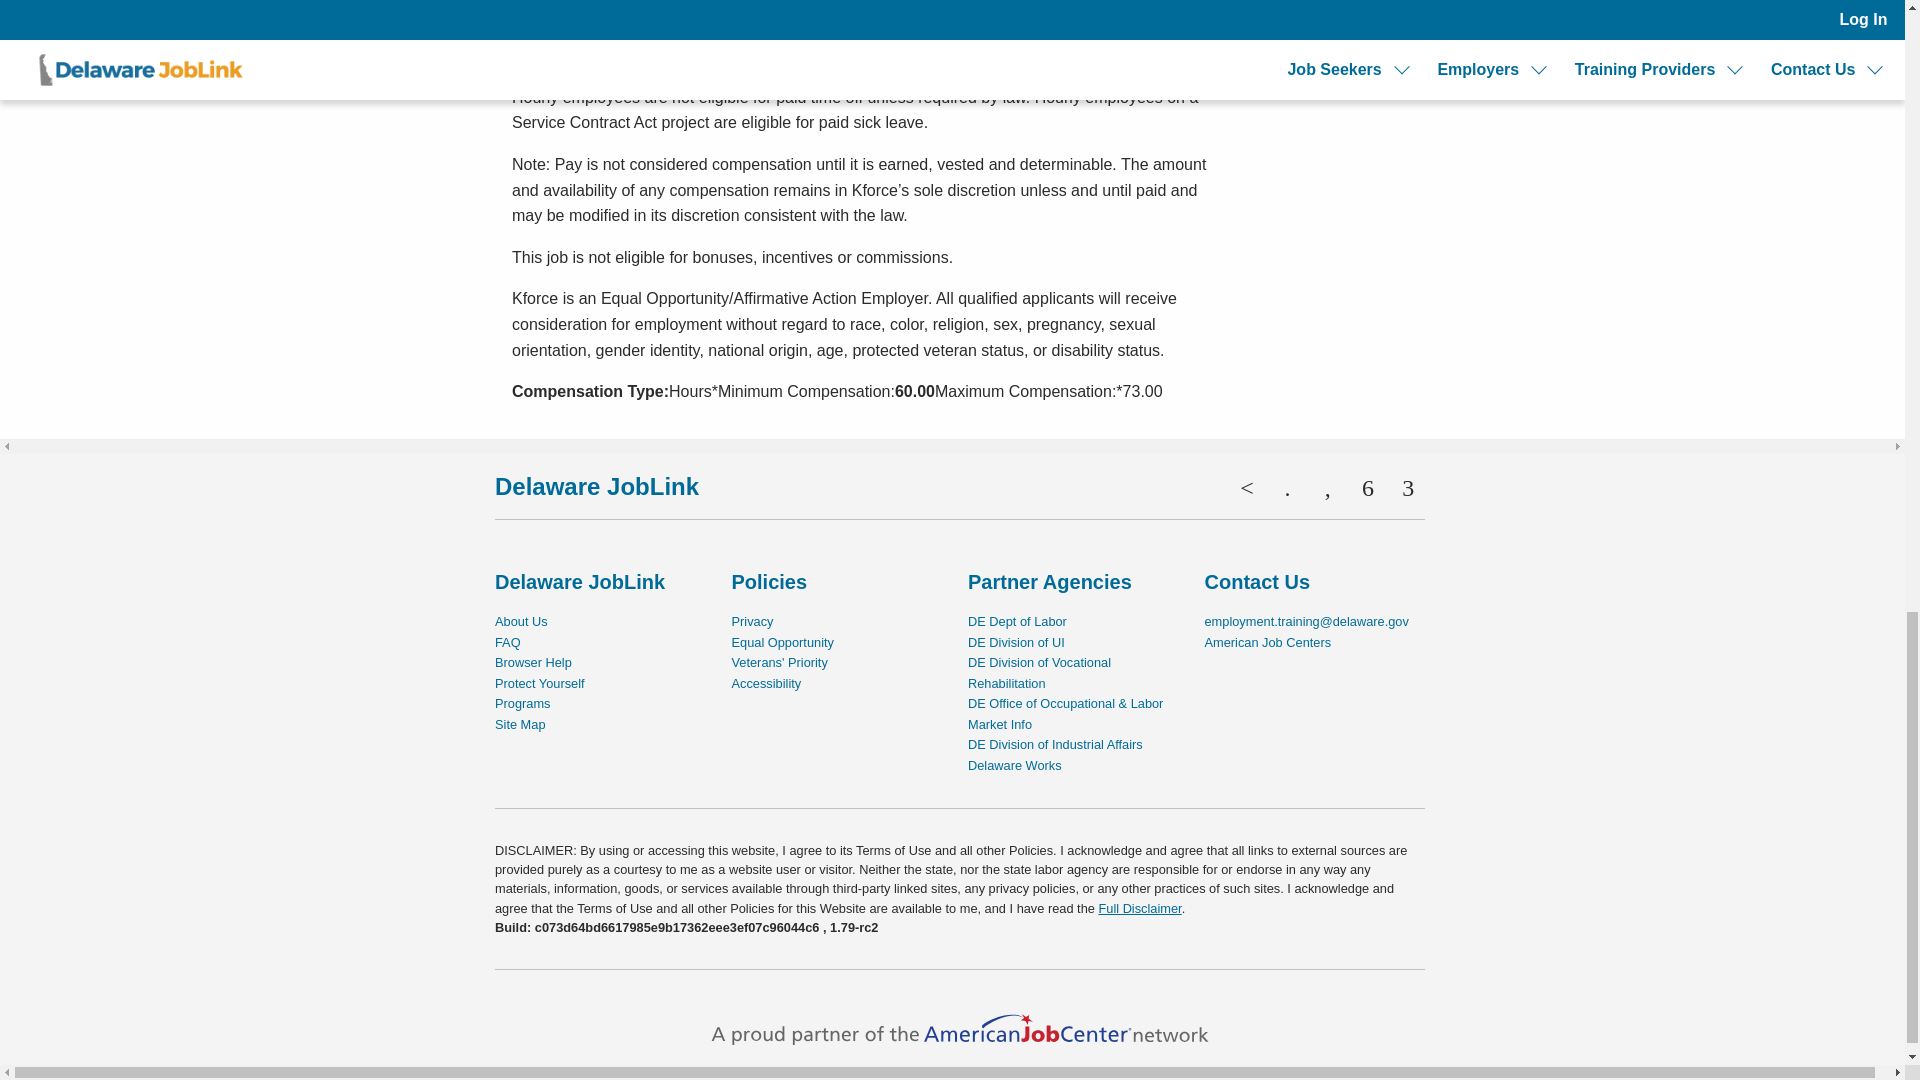 Image resolution: width=1920 pixels, height=1080 pixels. What do you see at coordinates (521, 621) in the screenshot?
I see `About Us` at bounding box center [521, 621].